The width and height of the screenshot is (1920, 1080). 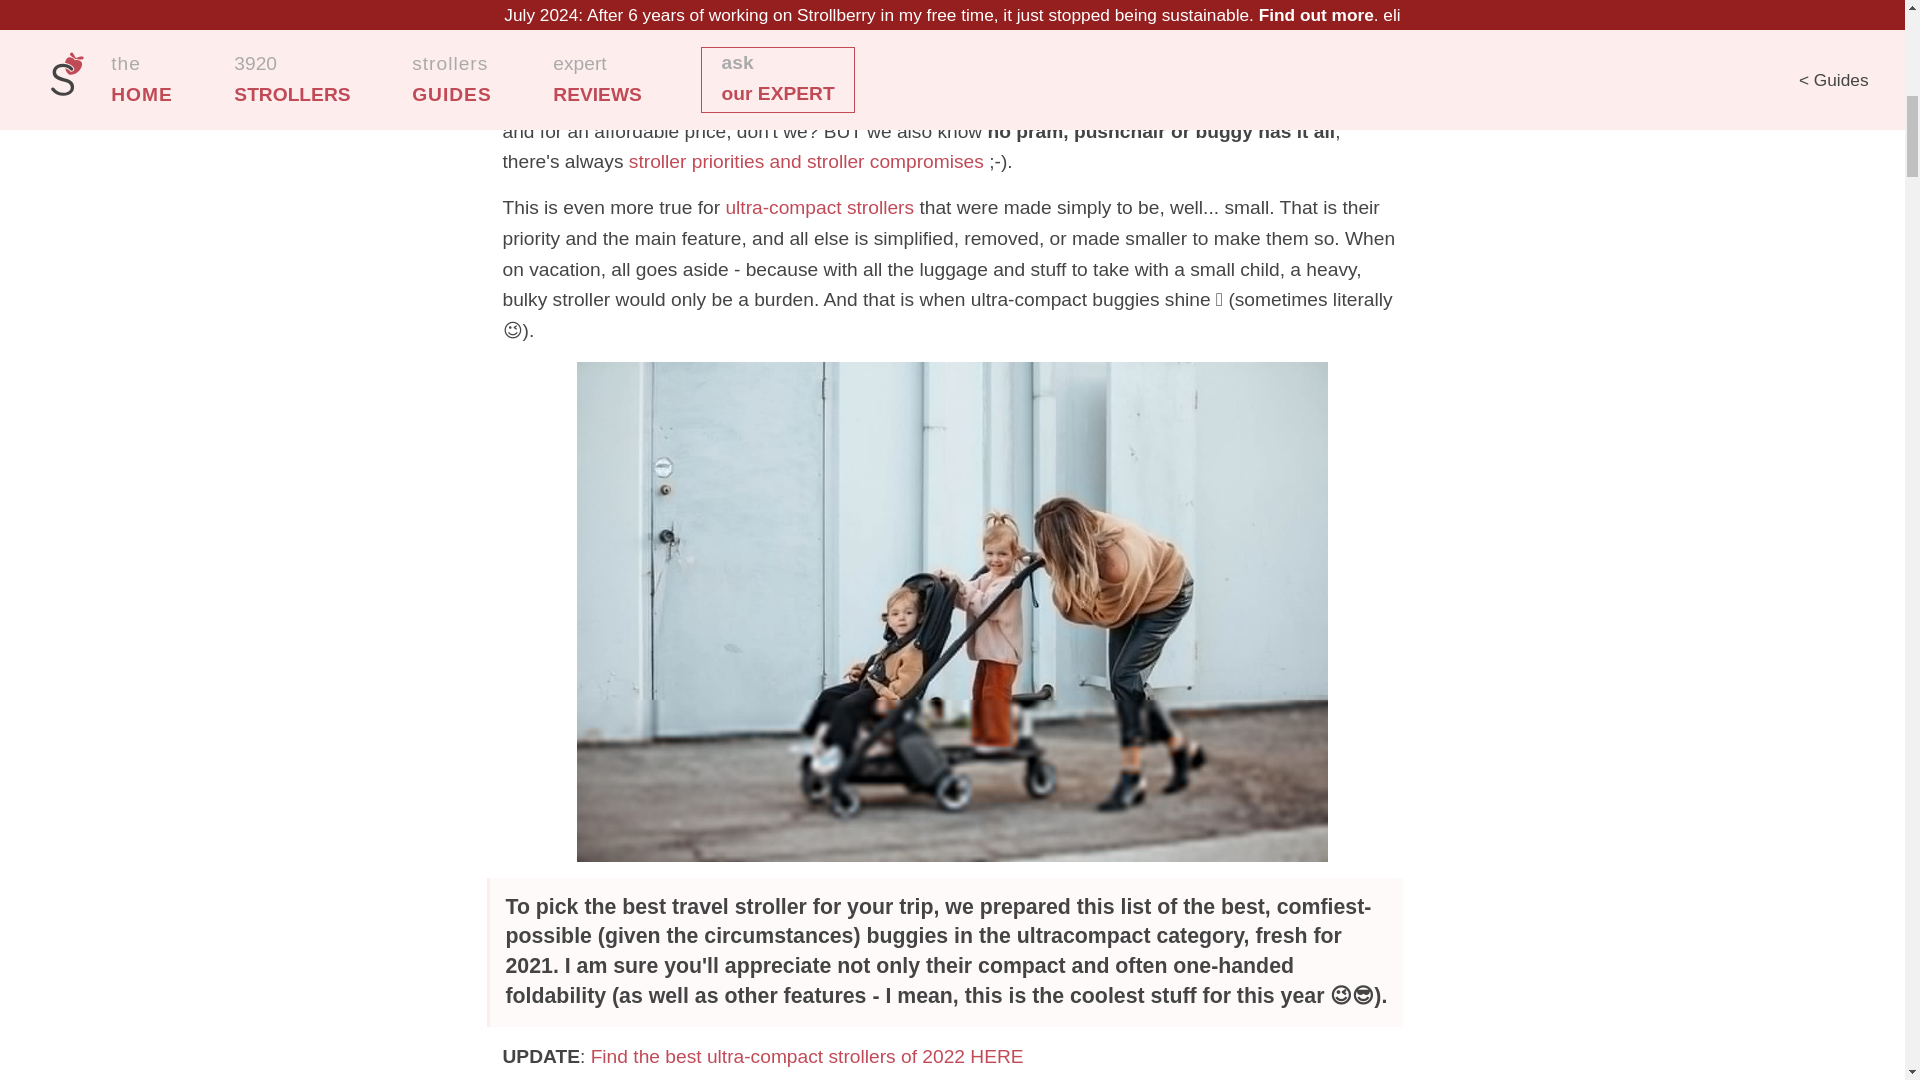 What do you see at coordinates (807, 1056) in the screenshot?
I see `Find the best ultra-compact strollers of 2022 HERE` at bounding box center [807, 1056].